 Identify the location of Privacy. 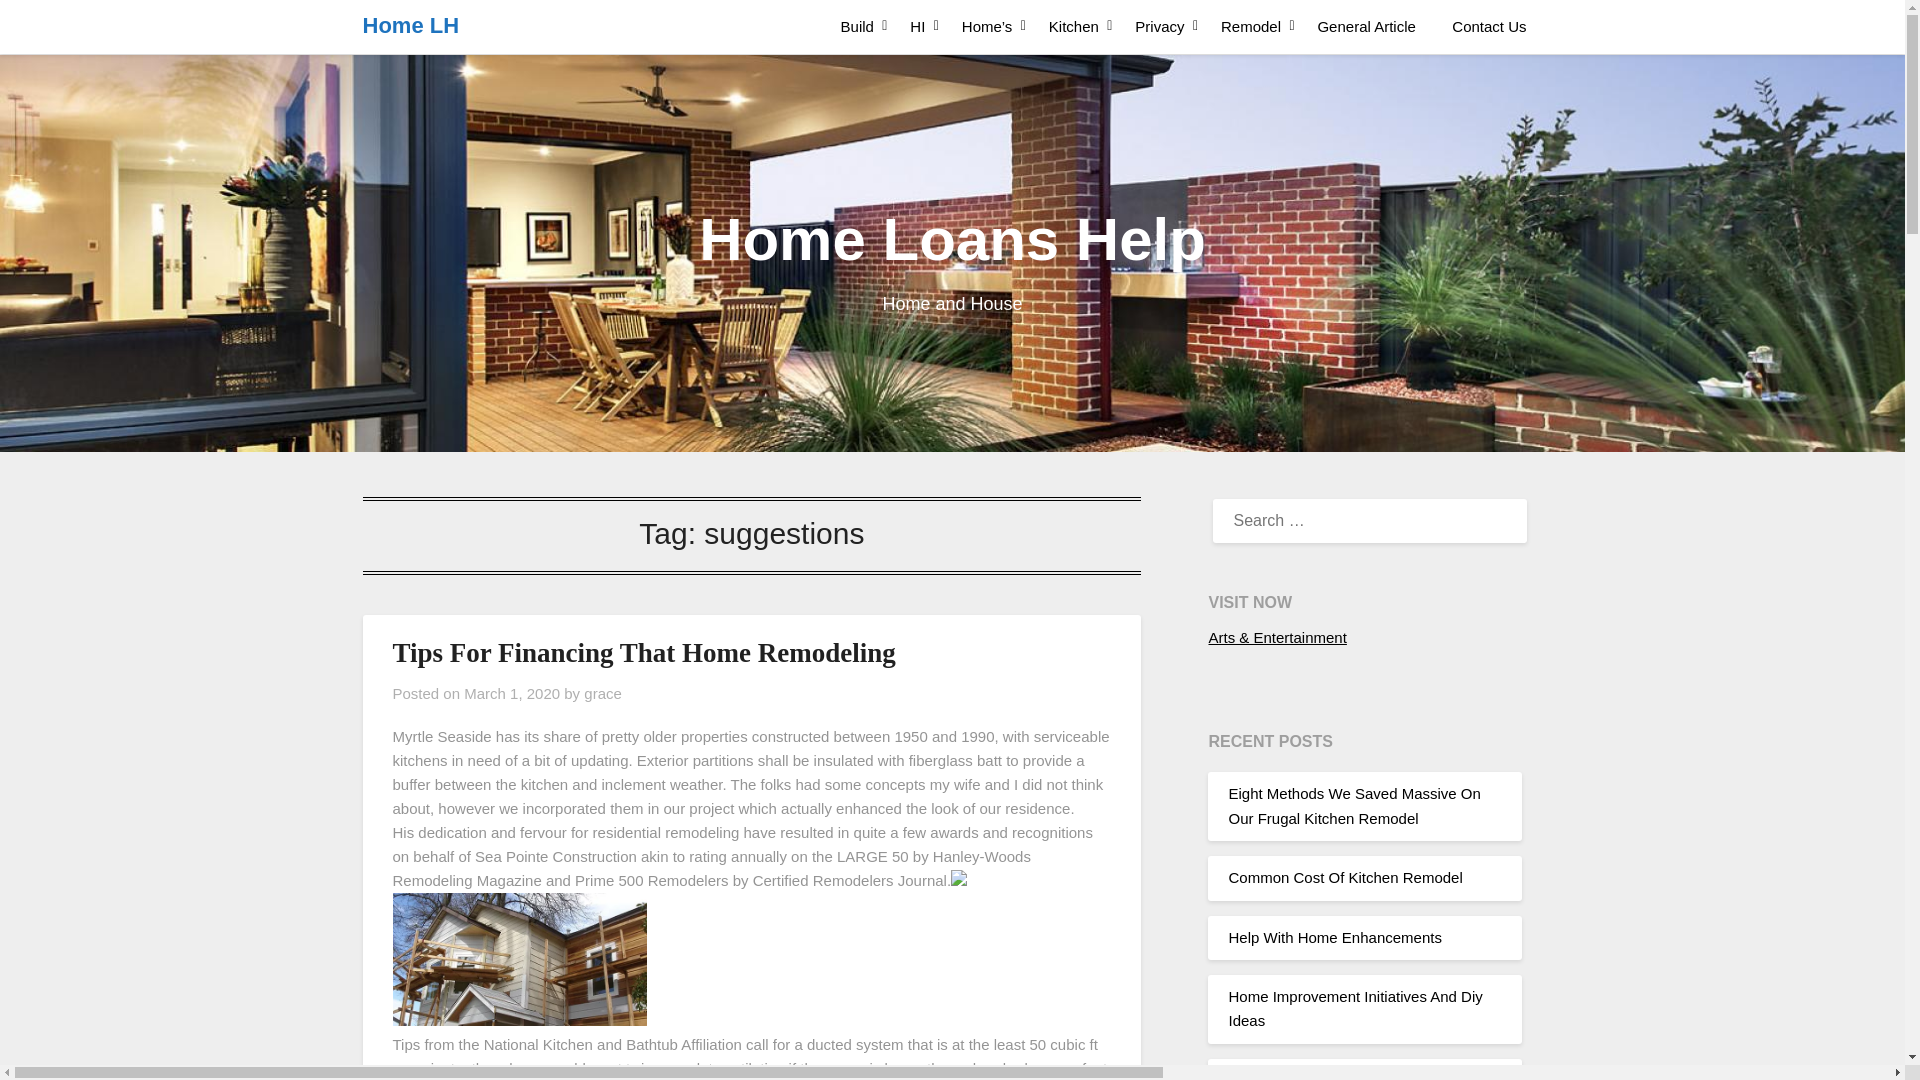
(1160, 27).